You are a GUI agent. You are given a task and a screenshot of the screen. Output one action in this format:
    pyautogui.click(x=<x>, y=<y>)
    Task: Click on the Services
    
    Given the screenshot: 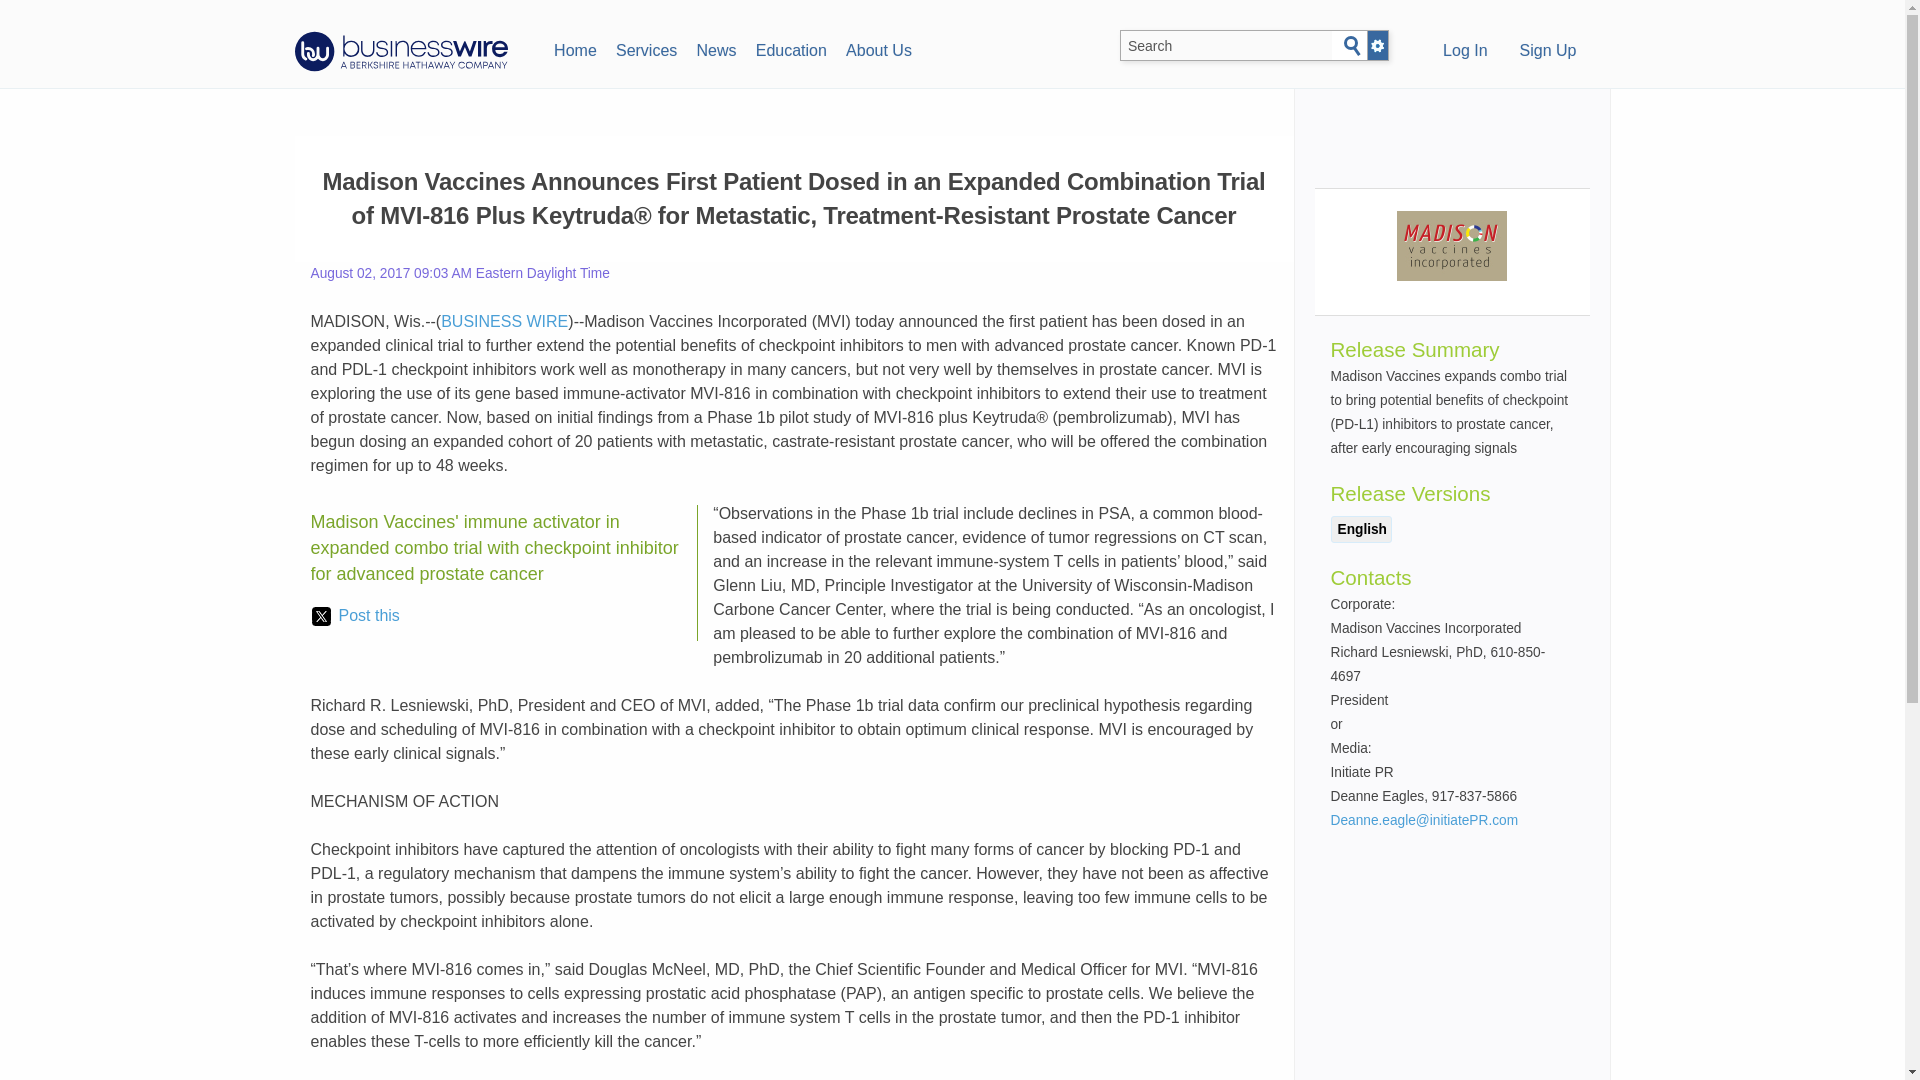 What is the action you would take?
    pyautogui.click(x=646, y=48)
    